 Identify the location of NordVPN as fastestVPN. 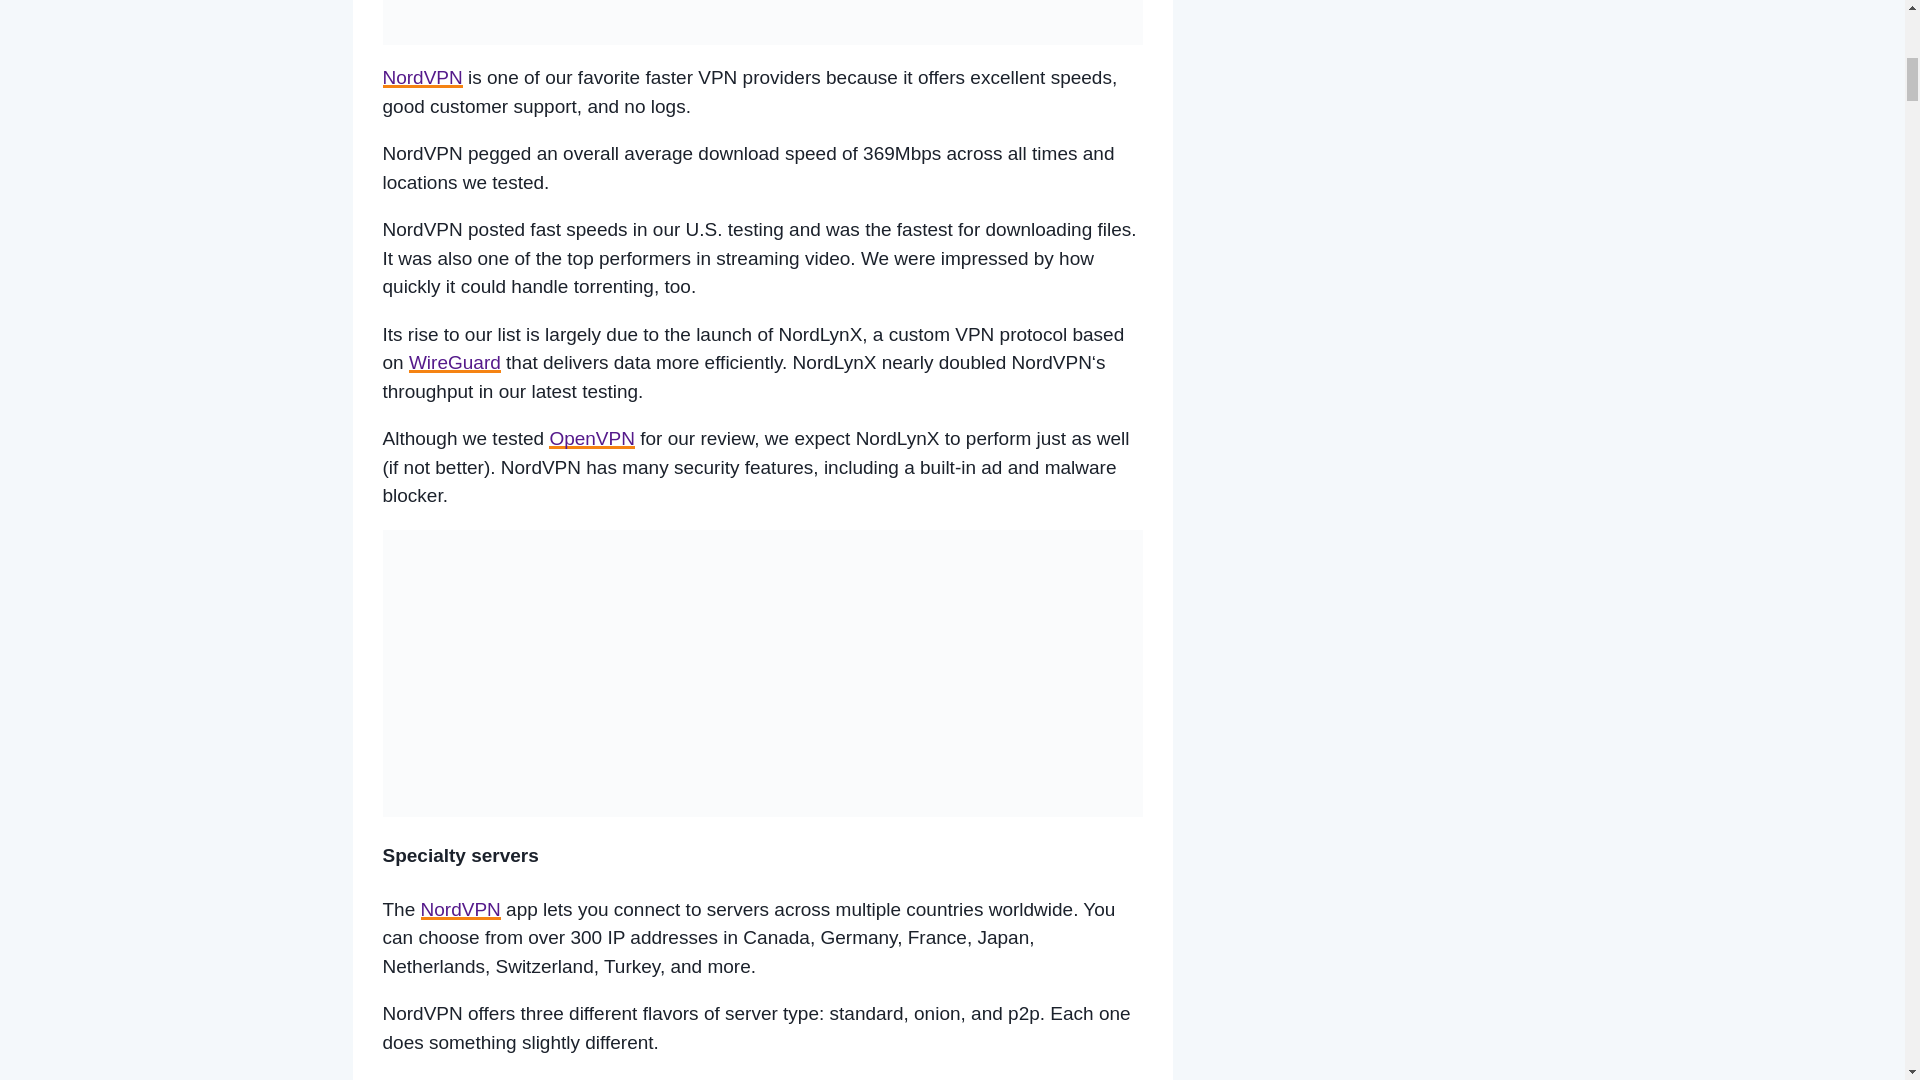
(762, 22).